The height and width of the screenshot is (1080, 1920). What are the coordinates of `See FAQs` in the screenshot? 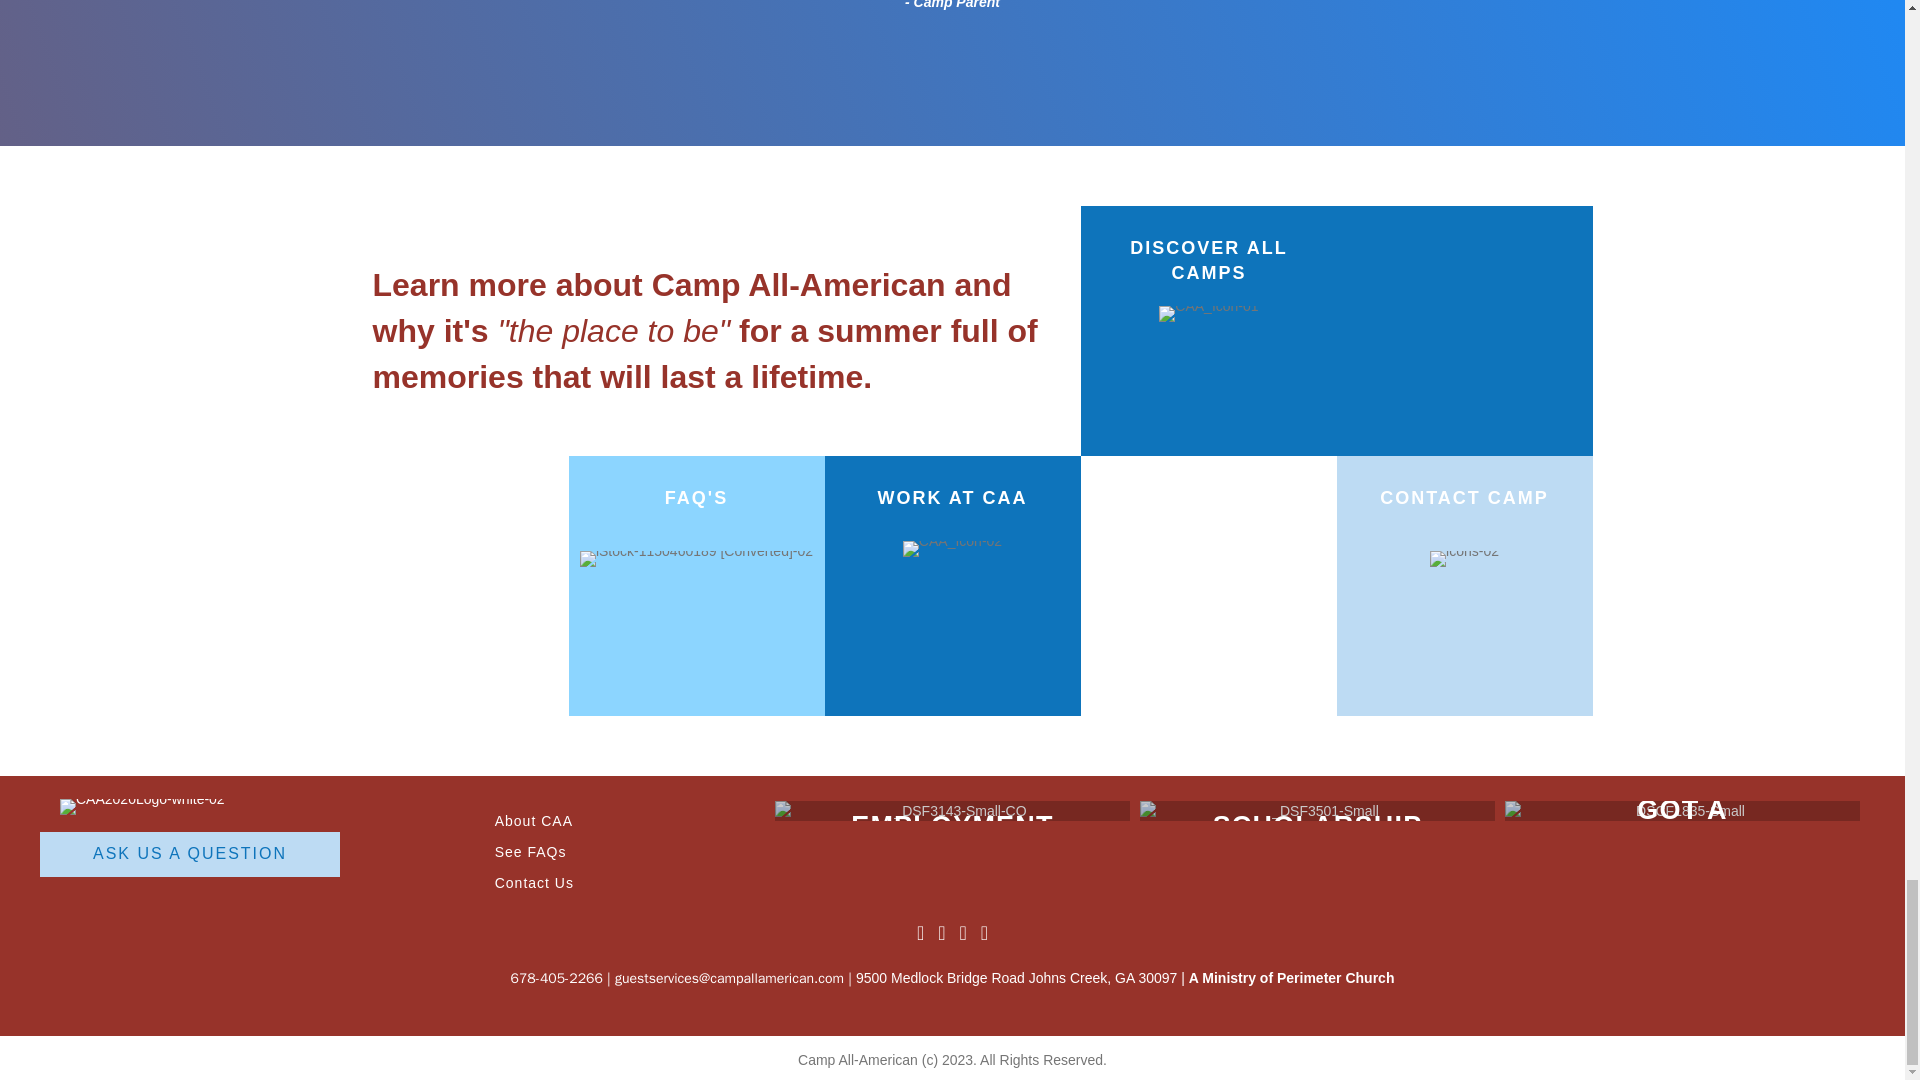 It's located at (530, 851).